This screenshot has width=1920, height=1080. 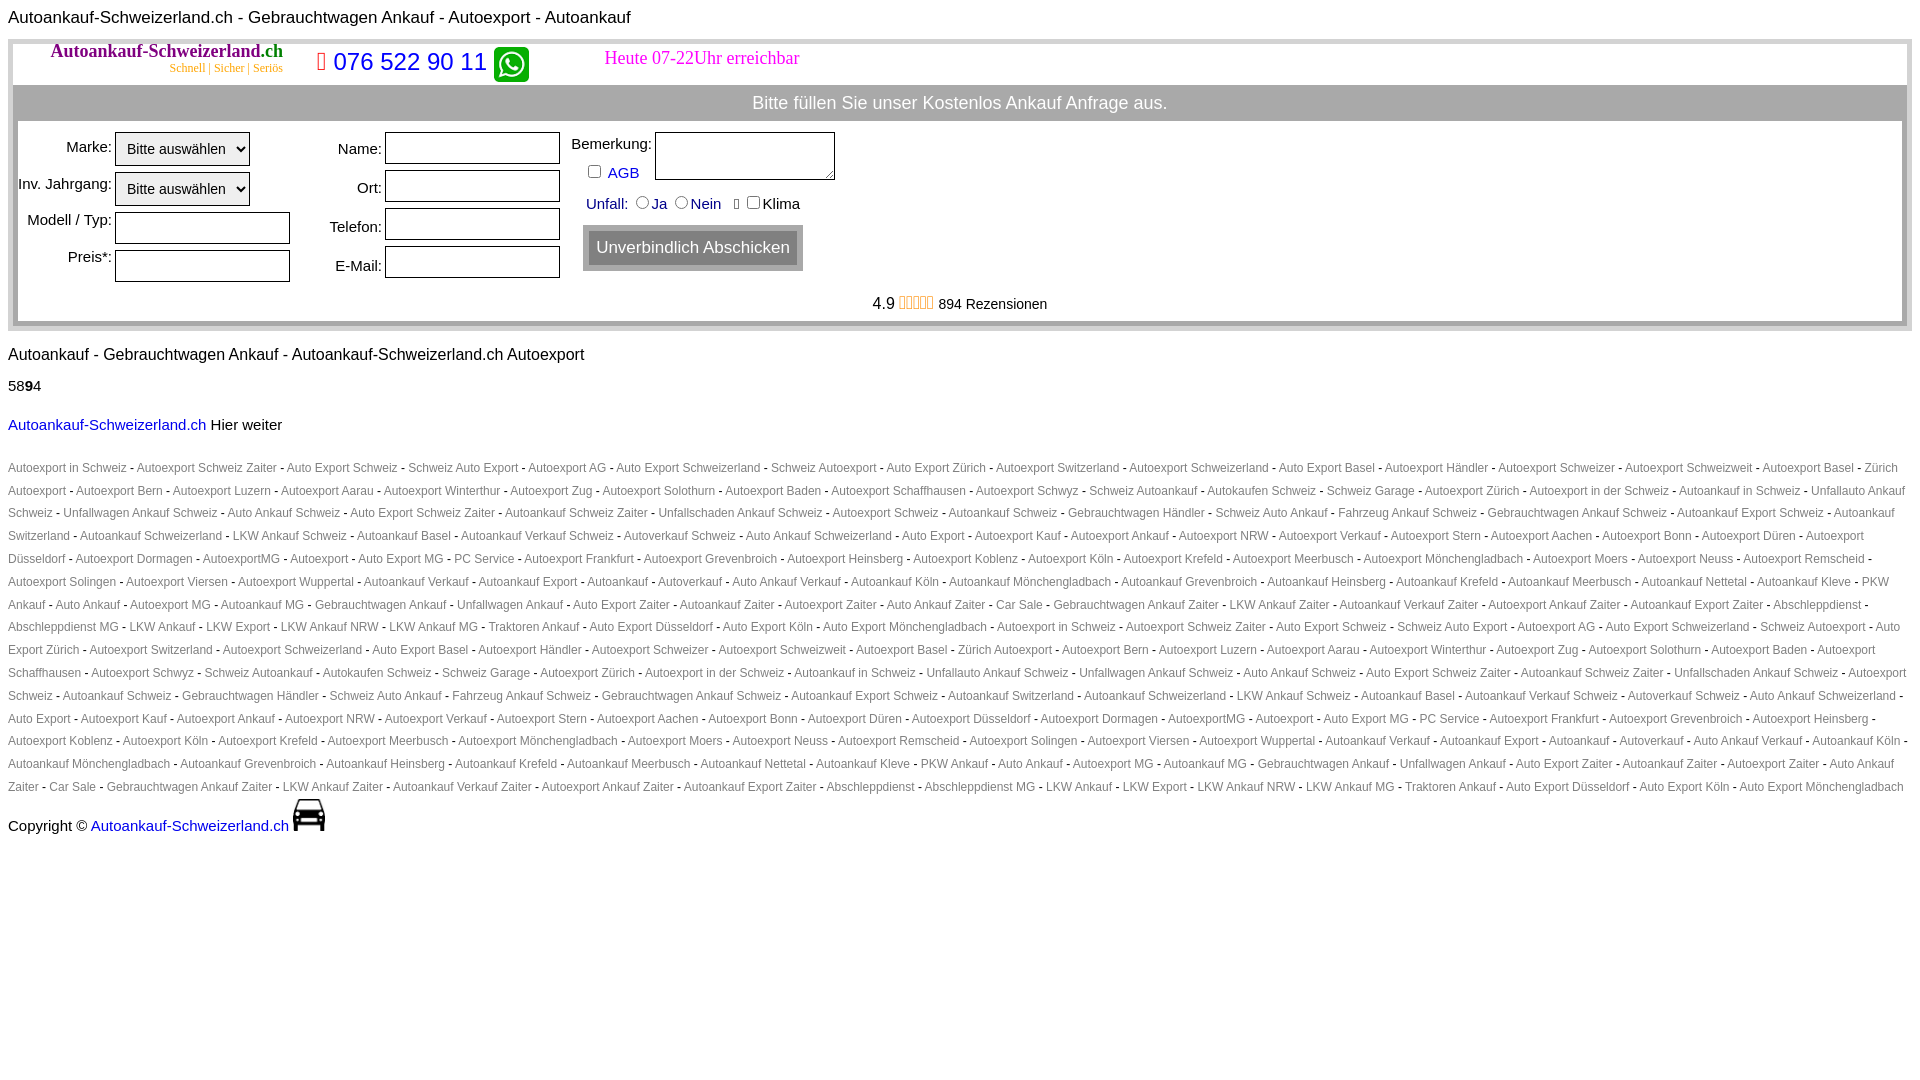 What do you see at coordinates (1544, 719) in the screenshot?
I see `Autoexport Frankfurt` at bounding box center [1544, 719].